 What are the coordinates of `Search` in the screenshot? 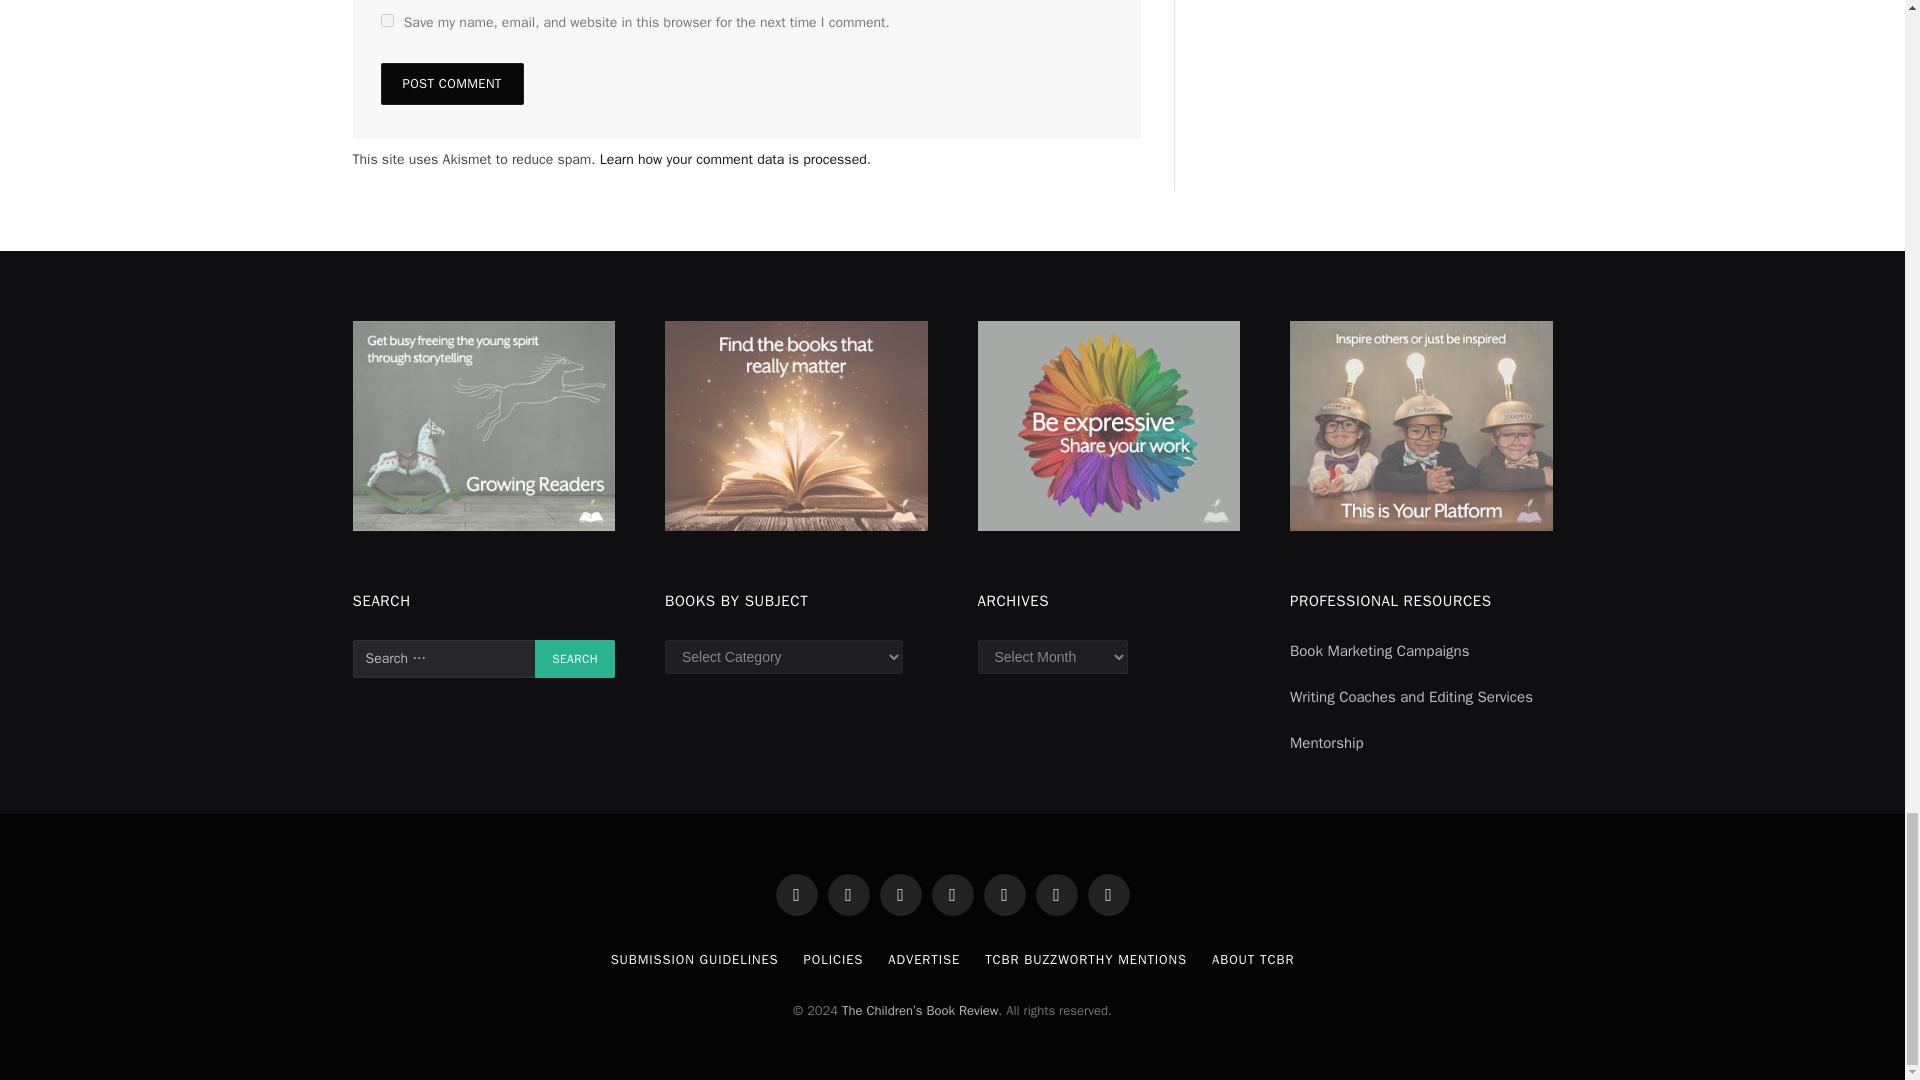 It's located at (574, 659).